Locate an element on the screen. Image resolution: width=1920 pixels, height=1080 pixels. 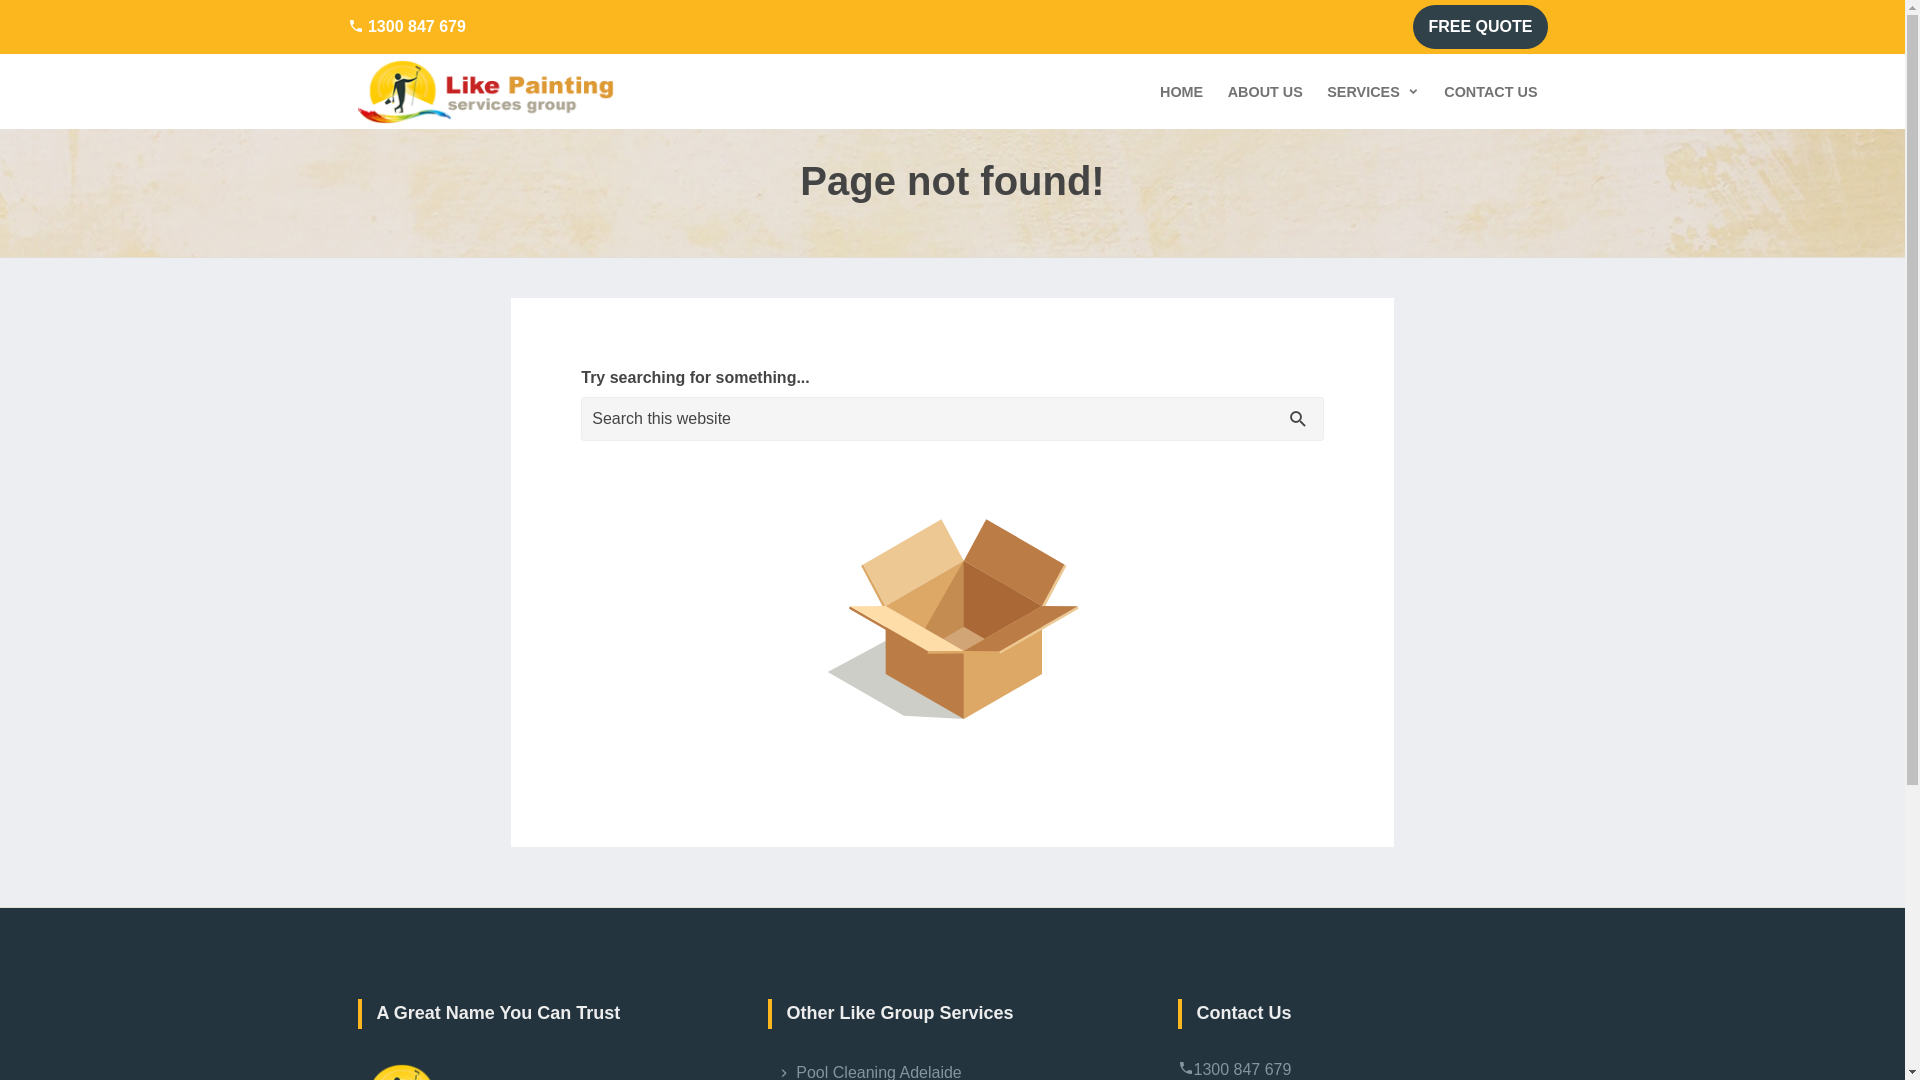
Search is located at coordinates (50, 22).